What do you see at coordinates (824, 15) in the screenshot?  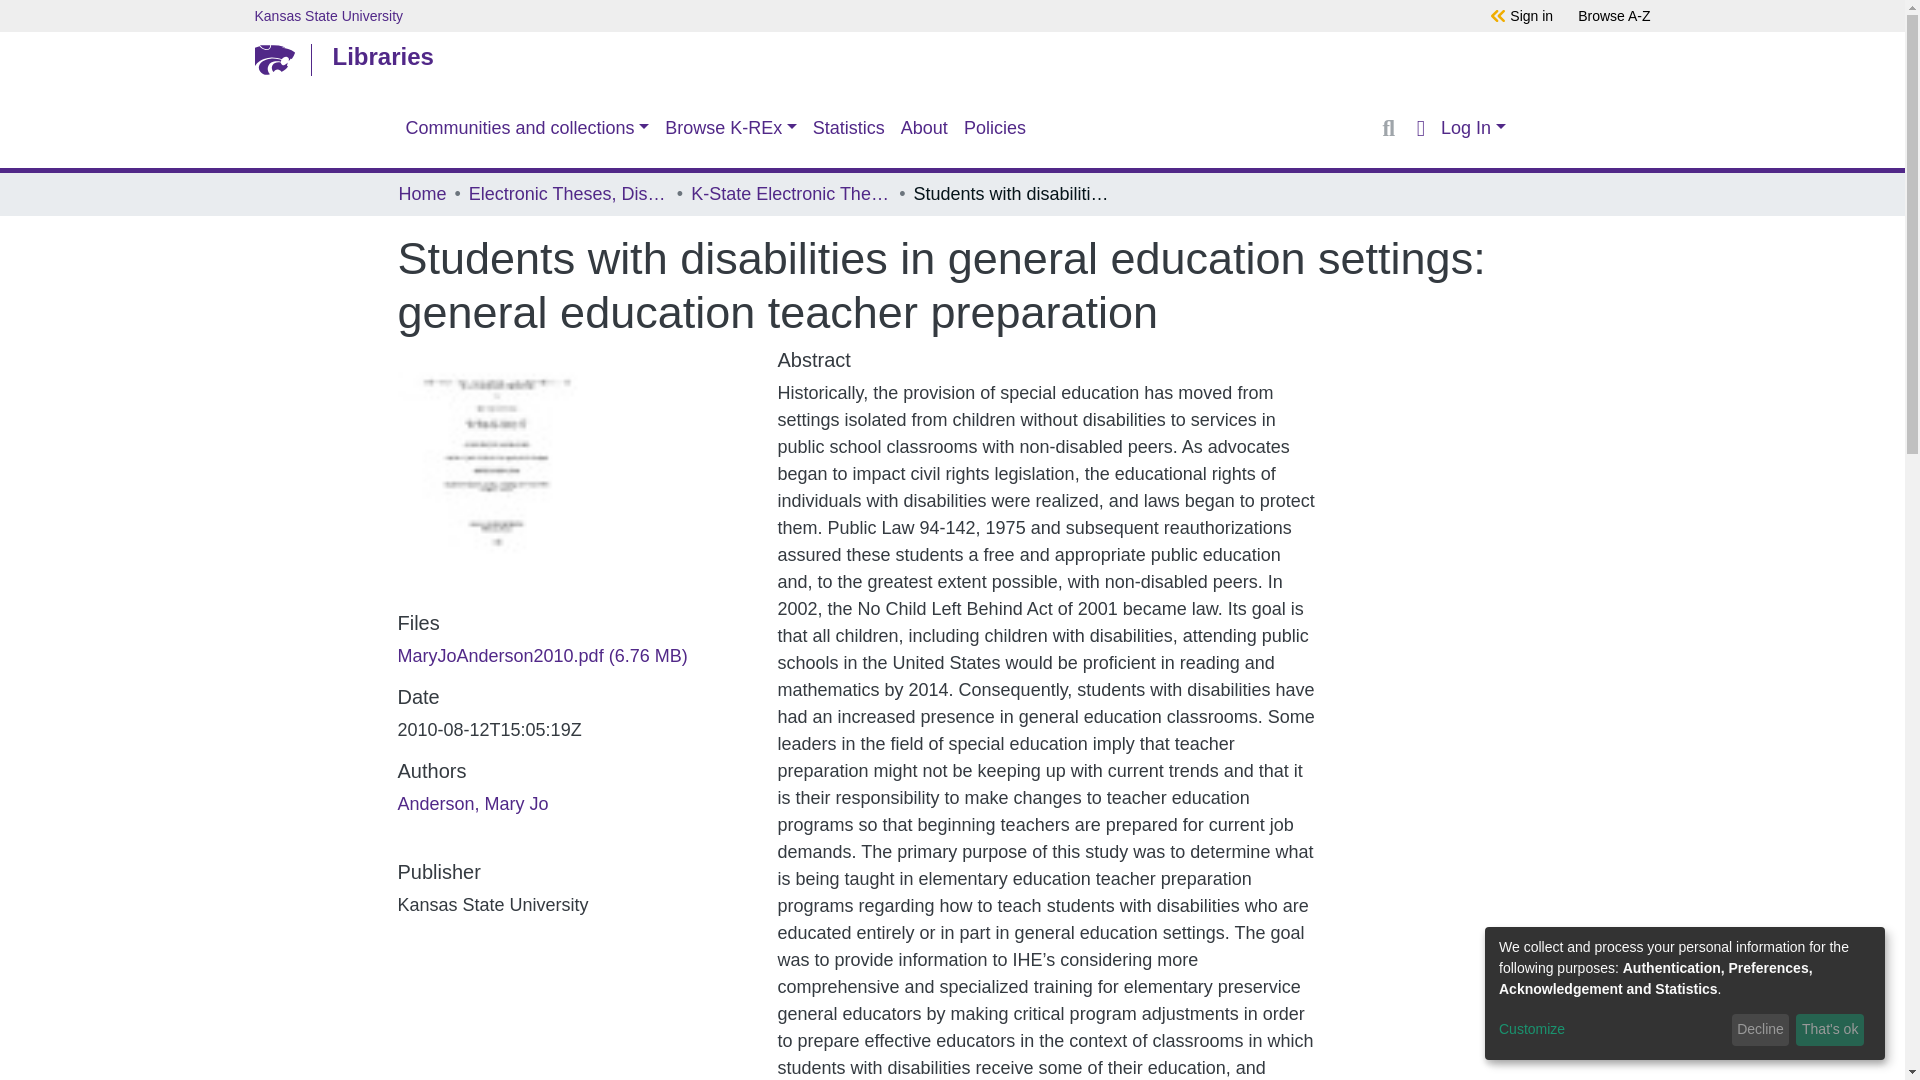 I see `Kansas State University` at bounding box center [824, 15].